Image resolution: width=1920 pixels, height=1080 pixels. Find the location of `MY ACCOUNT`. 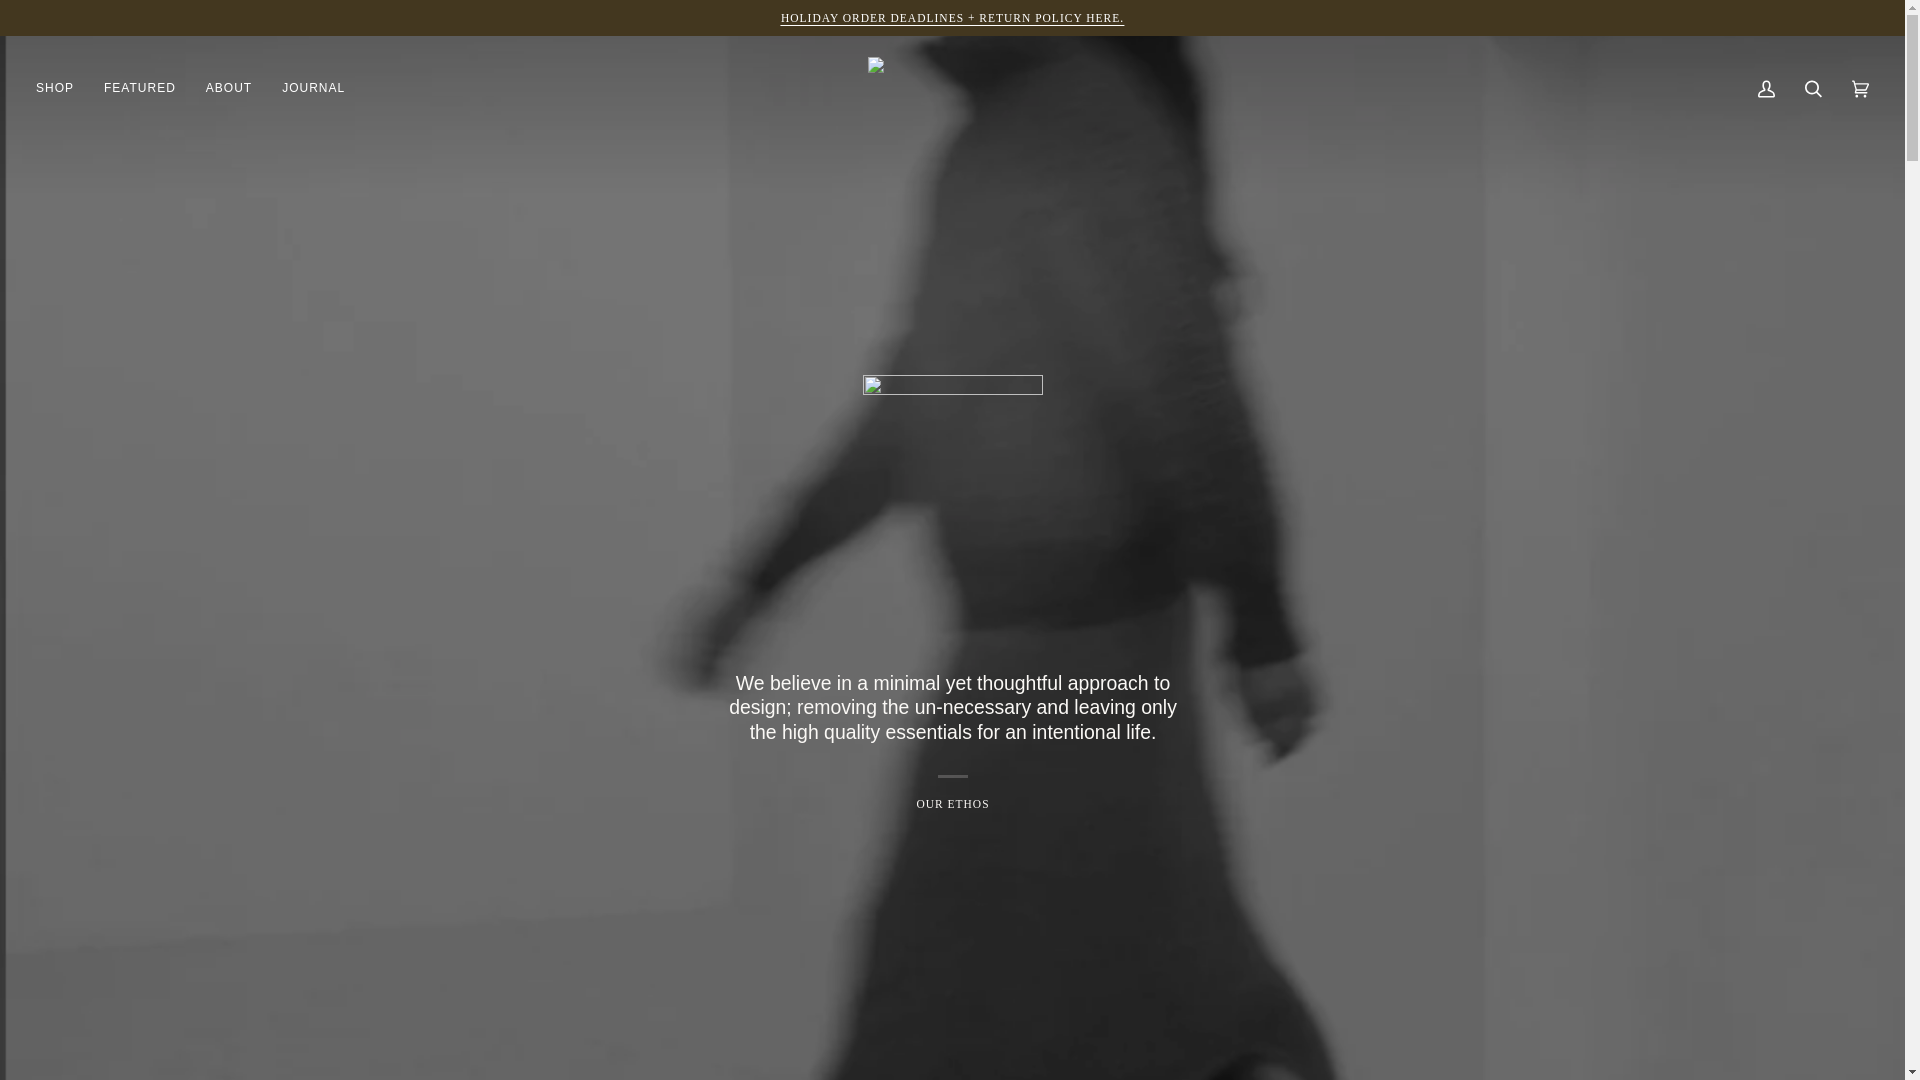

MY ACCOUNT is located at coordinates (1766, 89).